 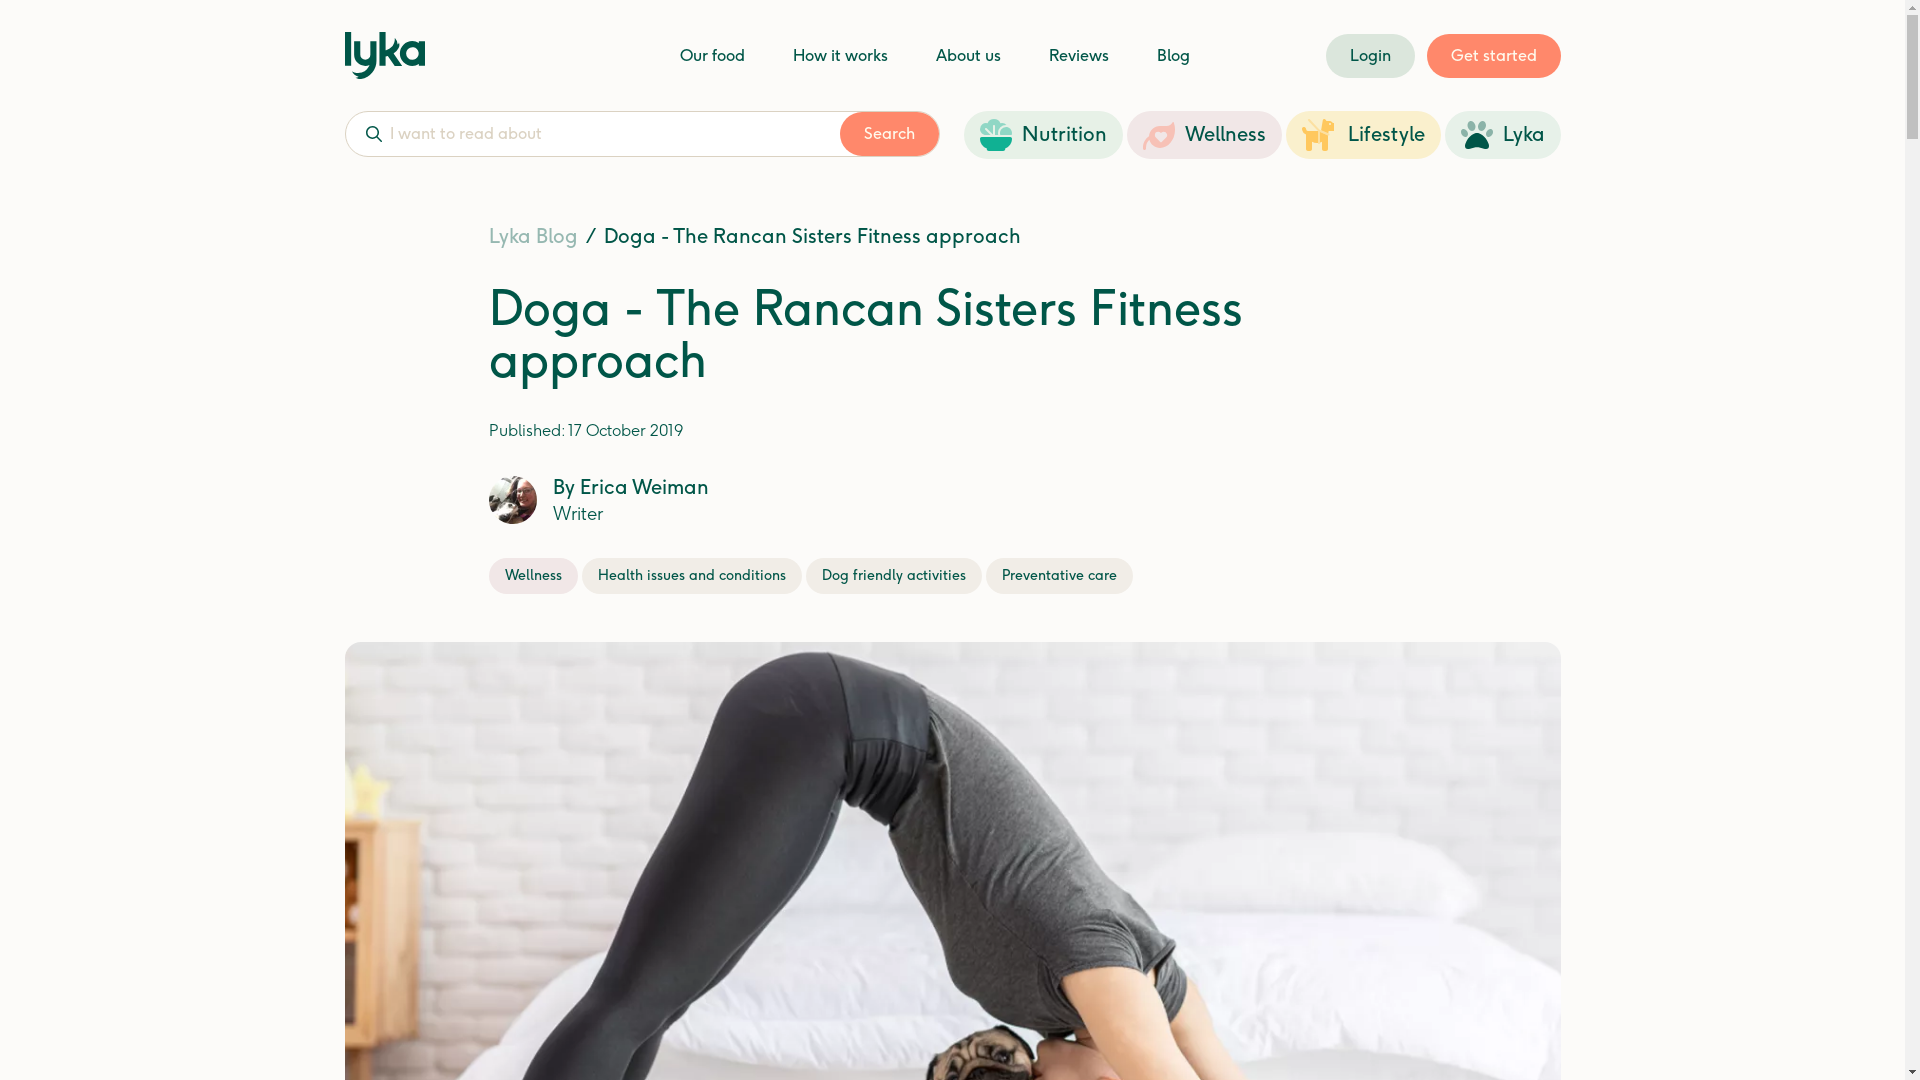 What do you see at coordinates (712, 56) in the screenshot?
I see `Our food` at bounding box center [712, 56].